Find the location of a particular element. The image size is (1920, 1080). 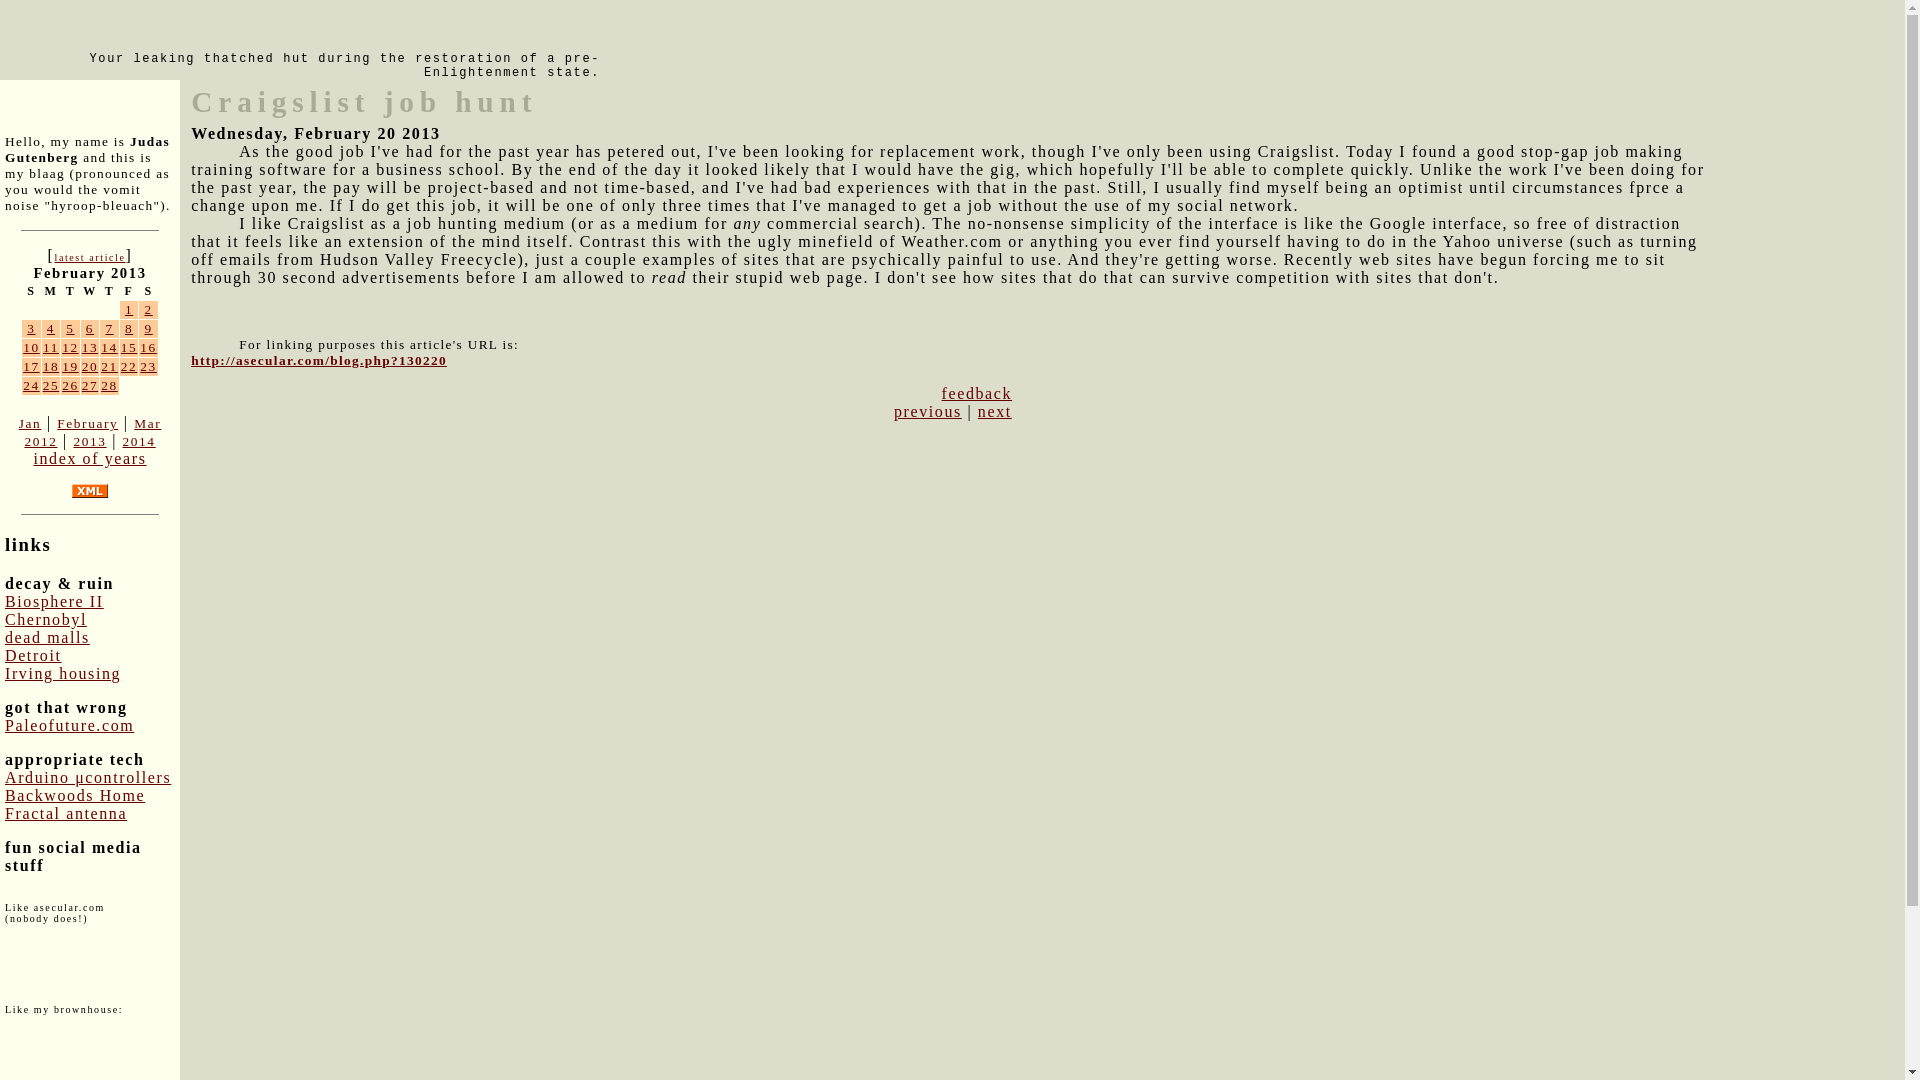

index of years is located at coordinates (88, 458).